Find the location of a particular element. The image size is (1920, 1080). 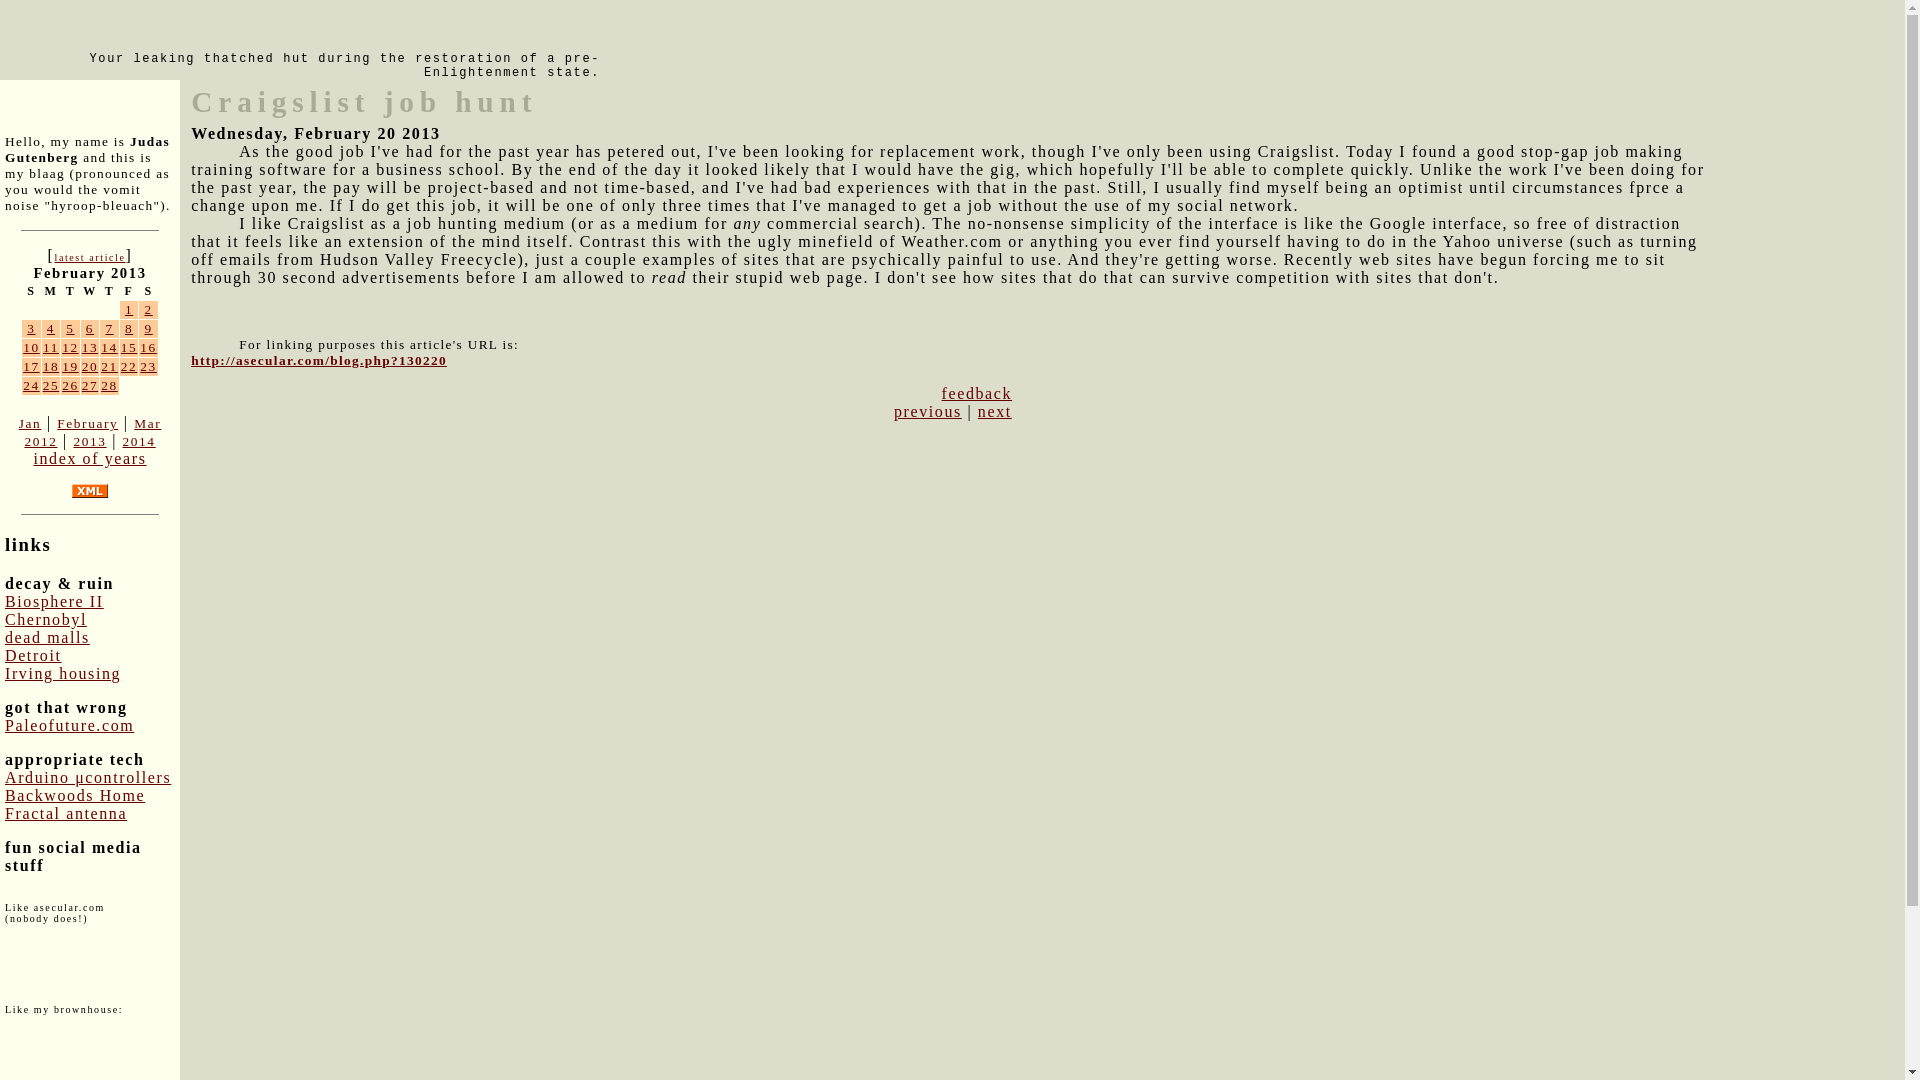

index of years is located at coordinates (88, 458).